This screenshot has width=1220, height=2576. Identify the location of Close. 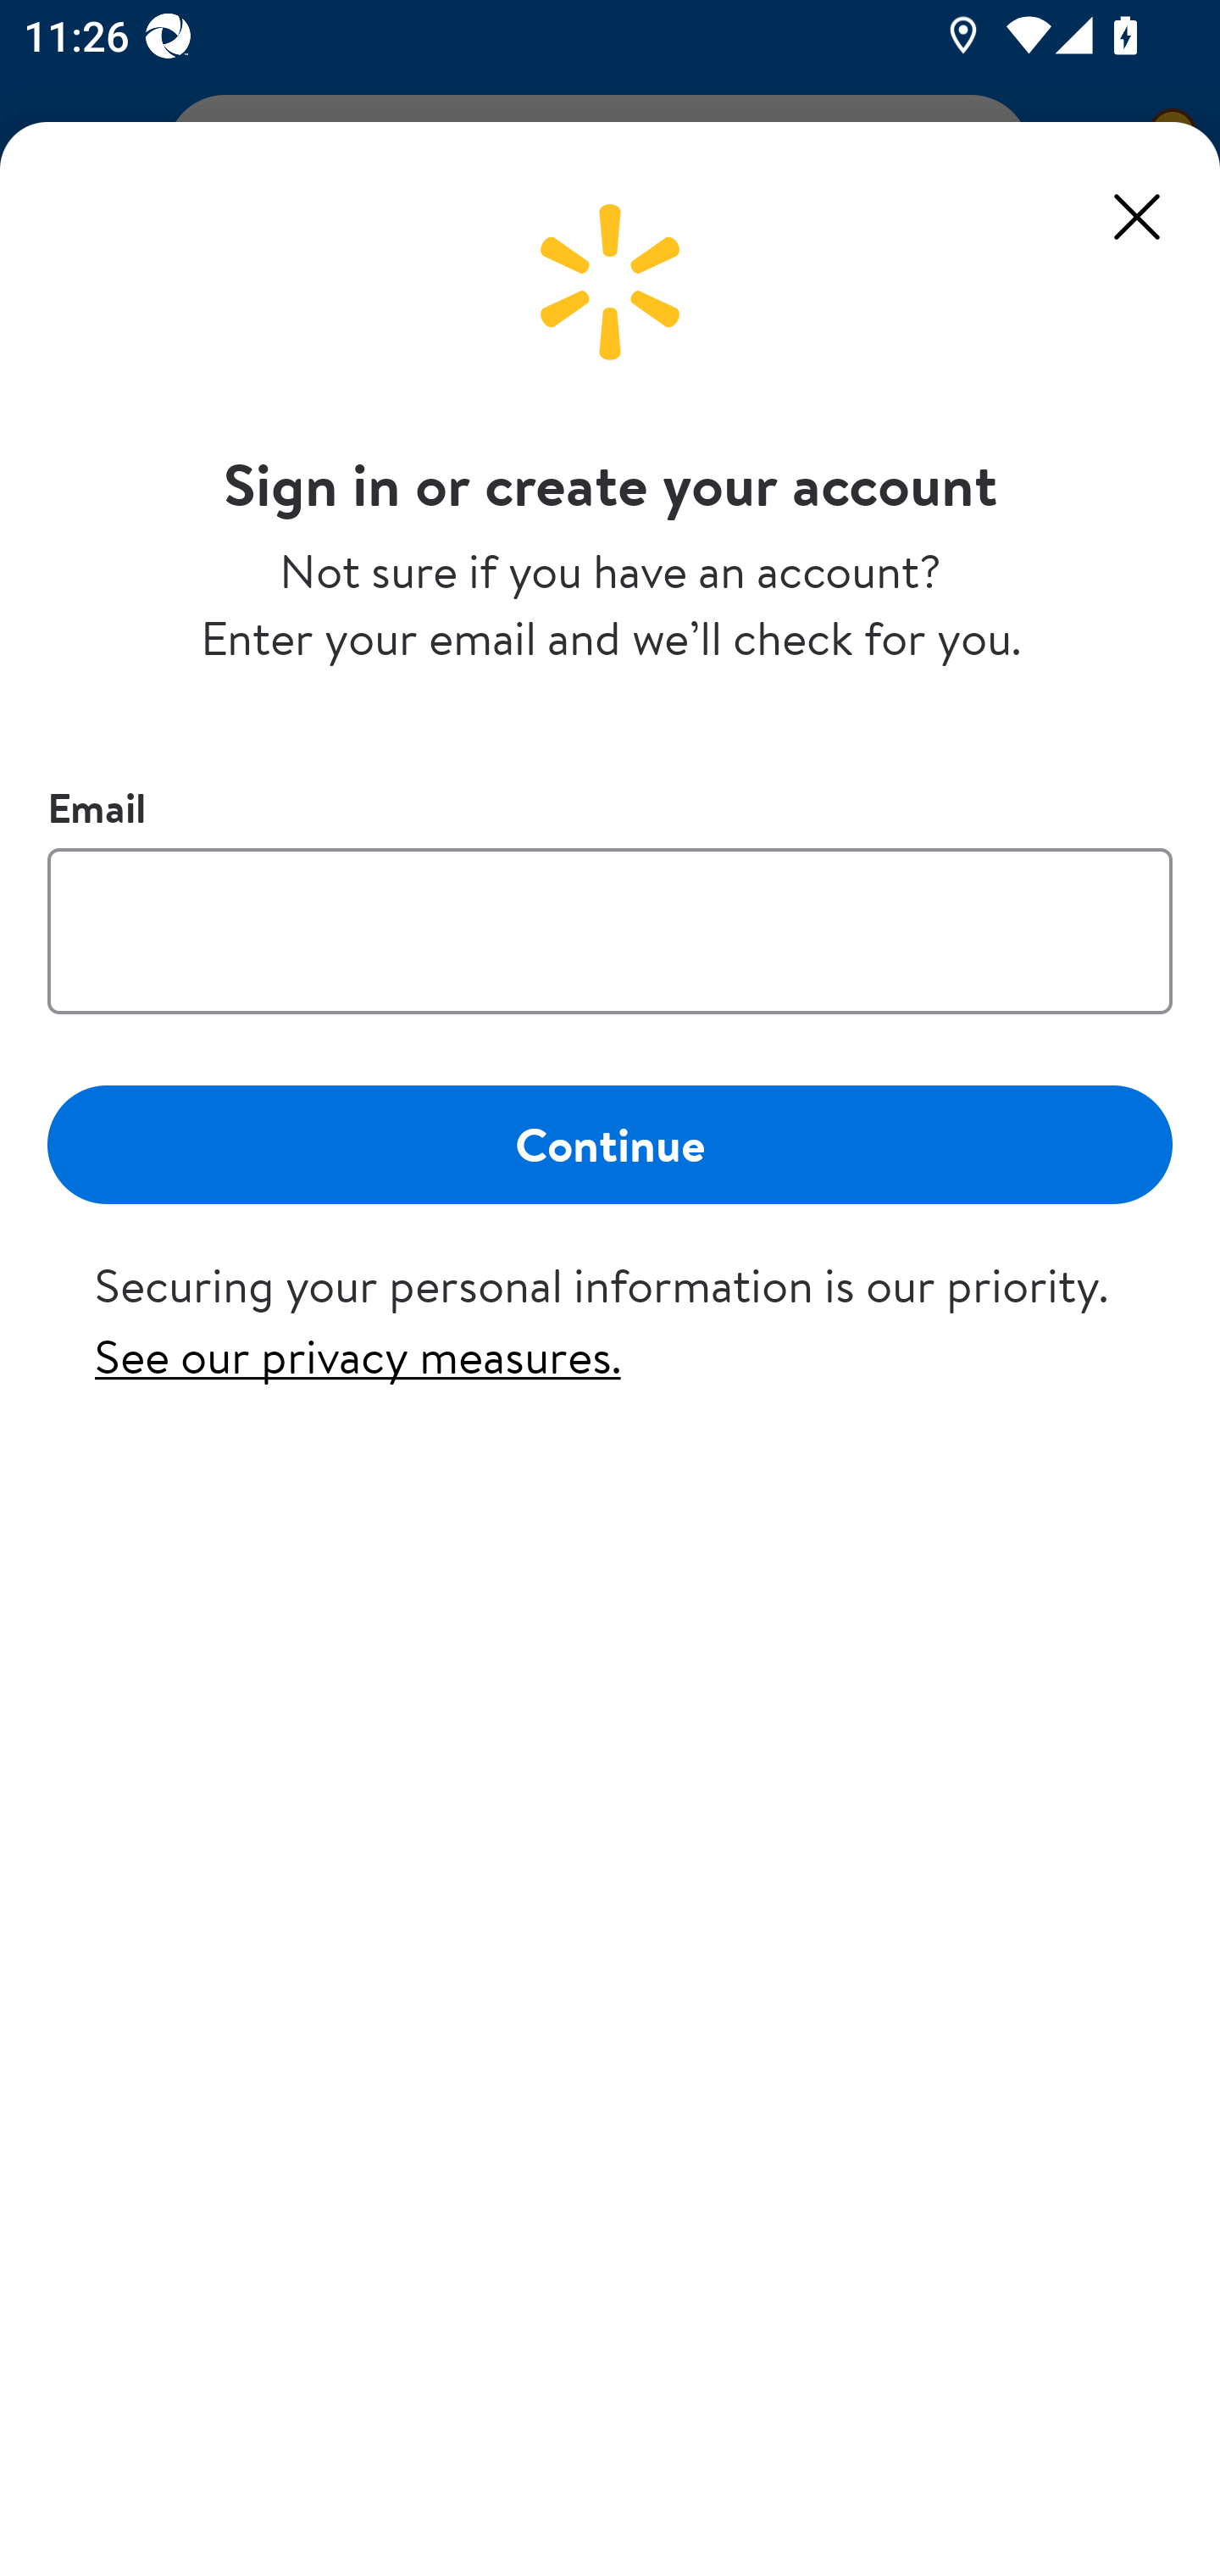
(1137, 216).